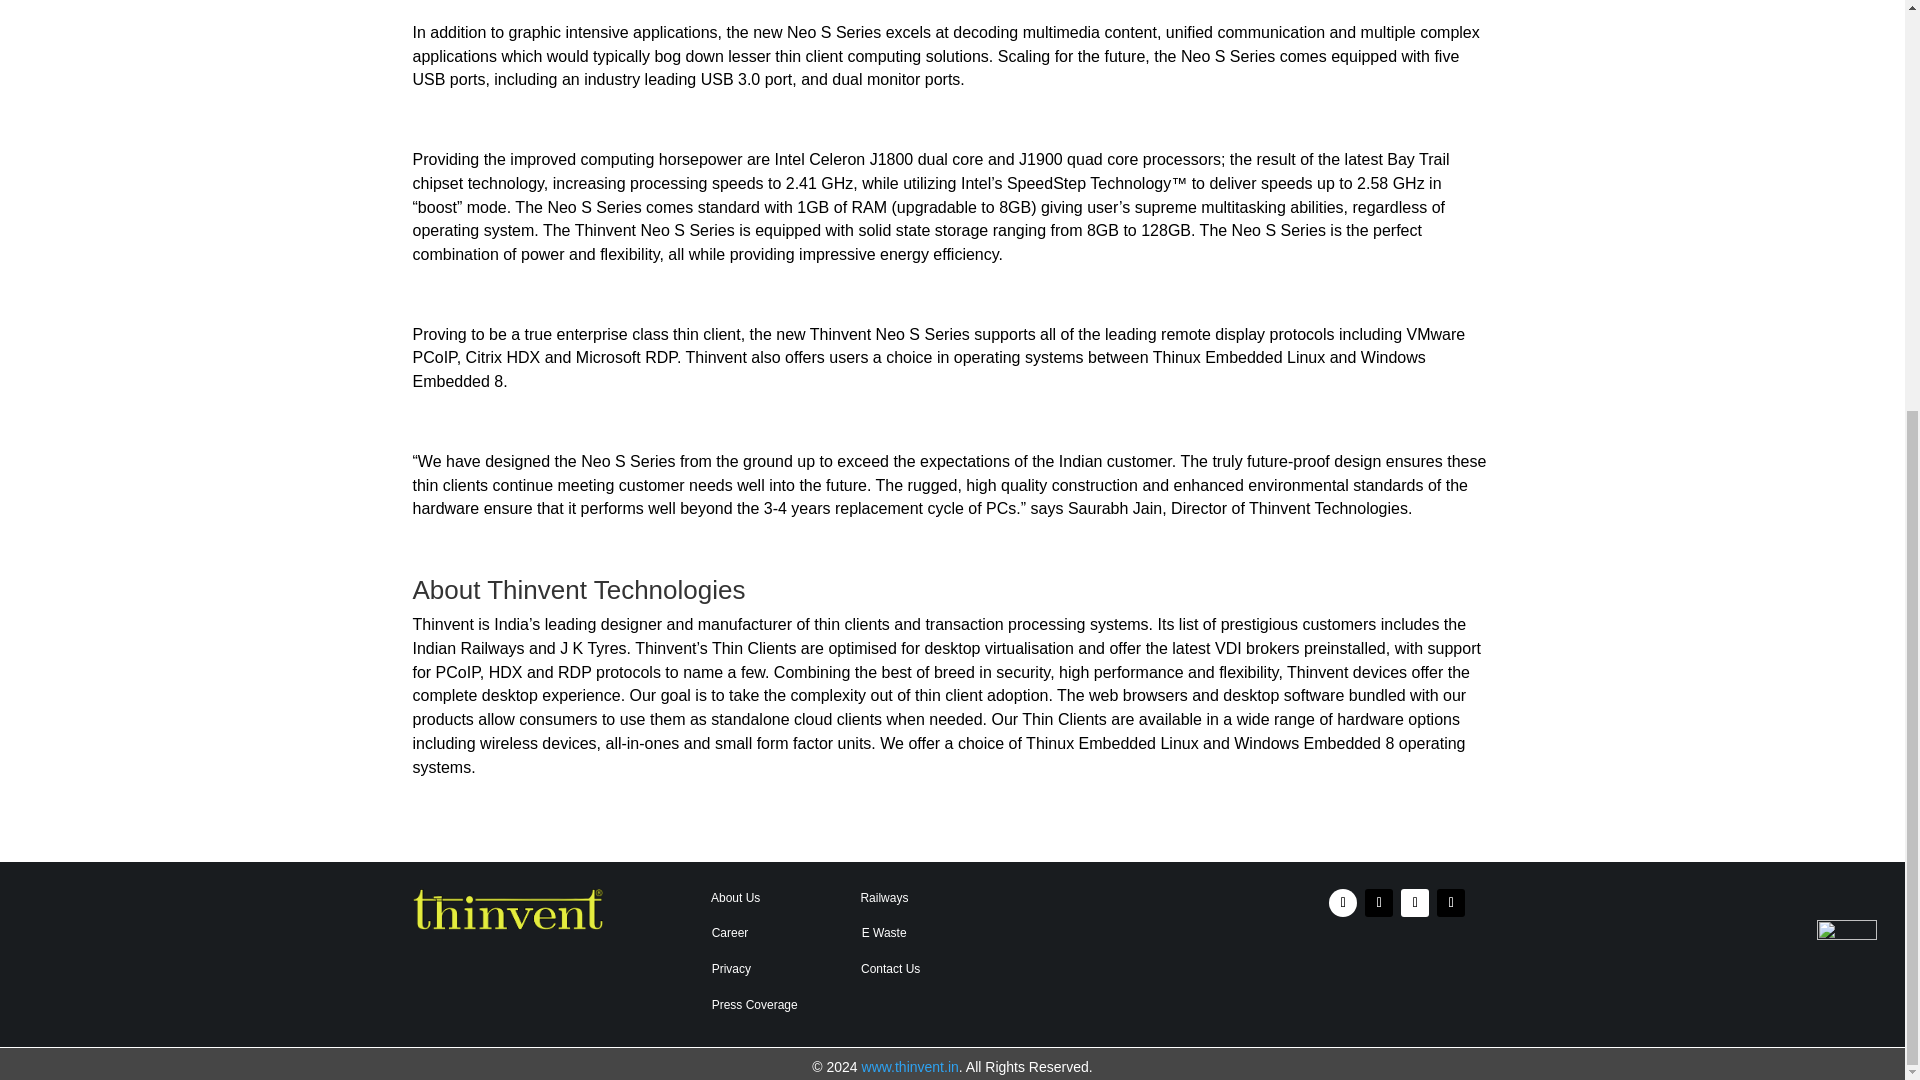 Image resolution: width=1920 pixels, height=1080 pixels. What do you see at coordinates (1414, 902) in the screenshot?
I see `Follow on LinkedIn` at bounding box center [1414, 902].